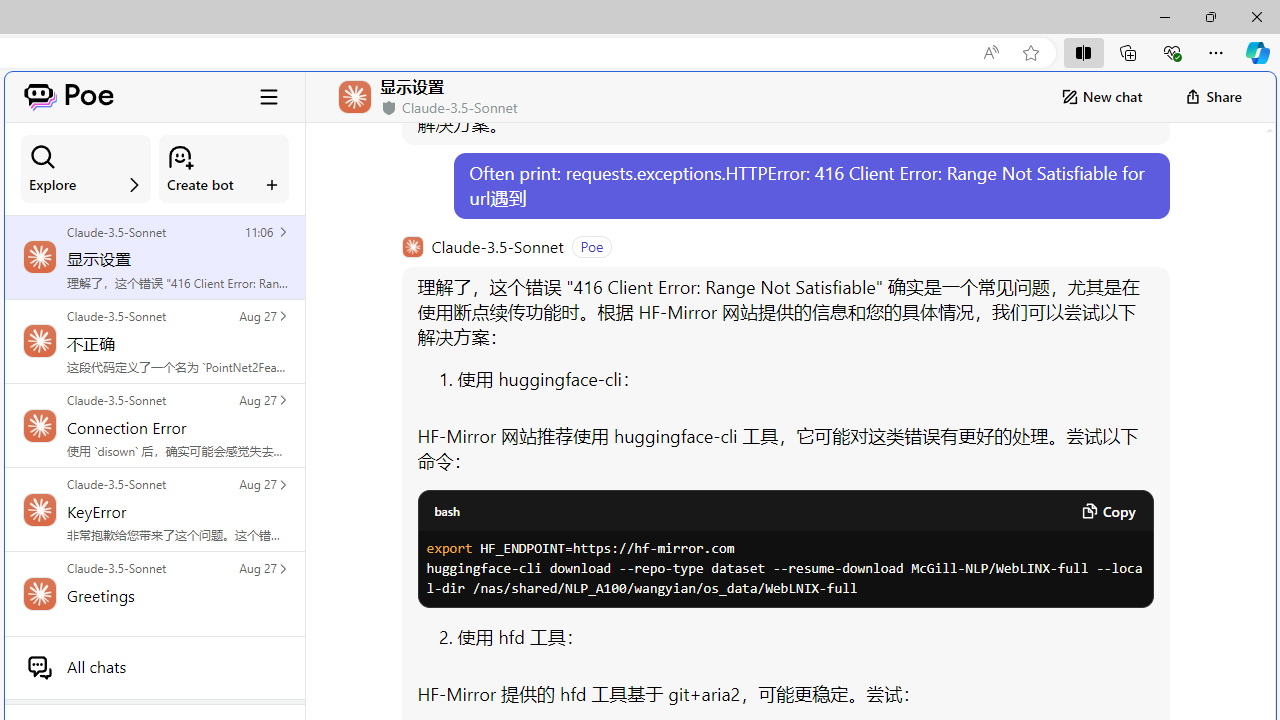 The image size is (1280, 720). Describe the element at coordinates (1213, 96) in the screenshot. I see `Share` at that location.